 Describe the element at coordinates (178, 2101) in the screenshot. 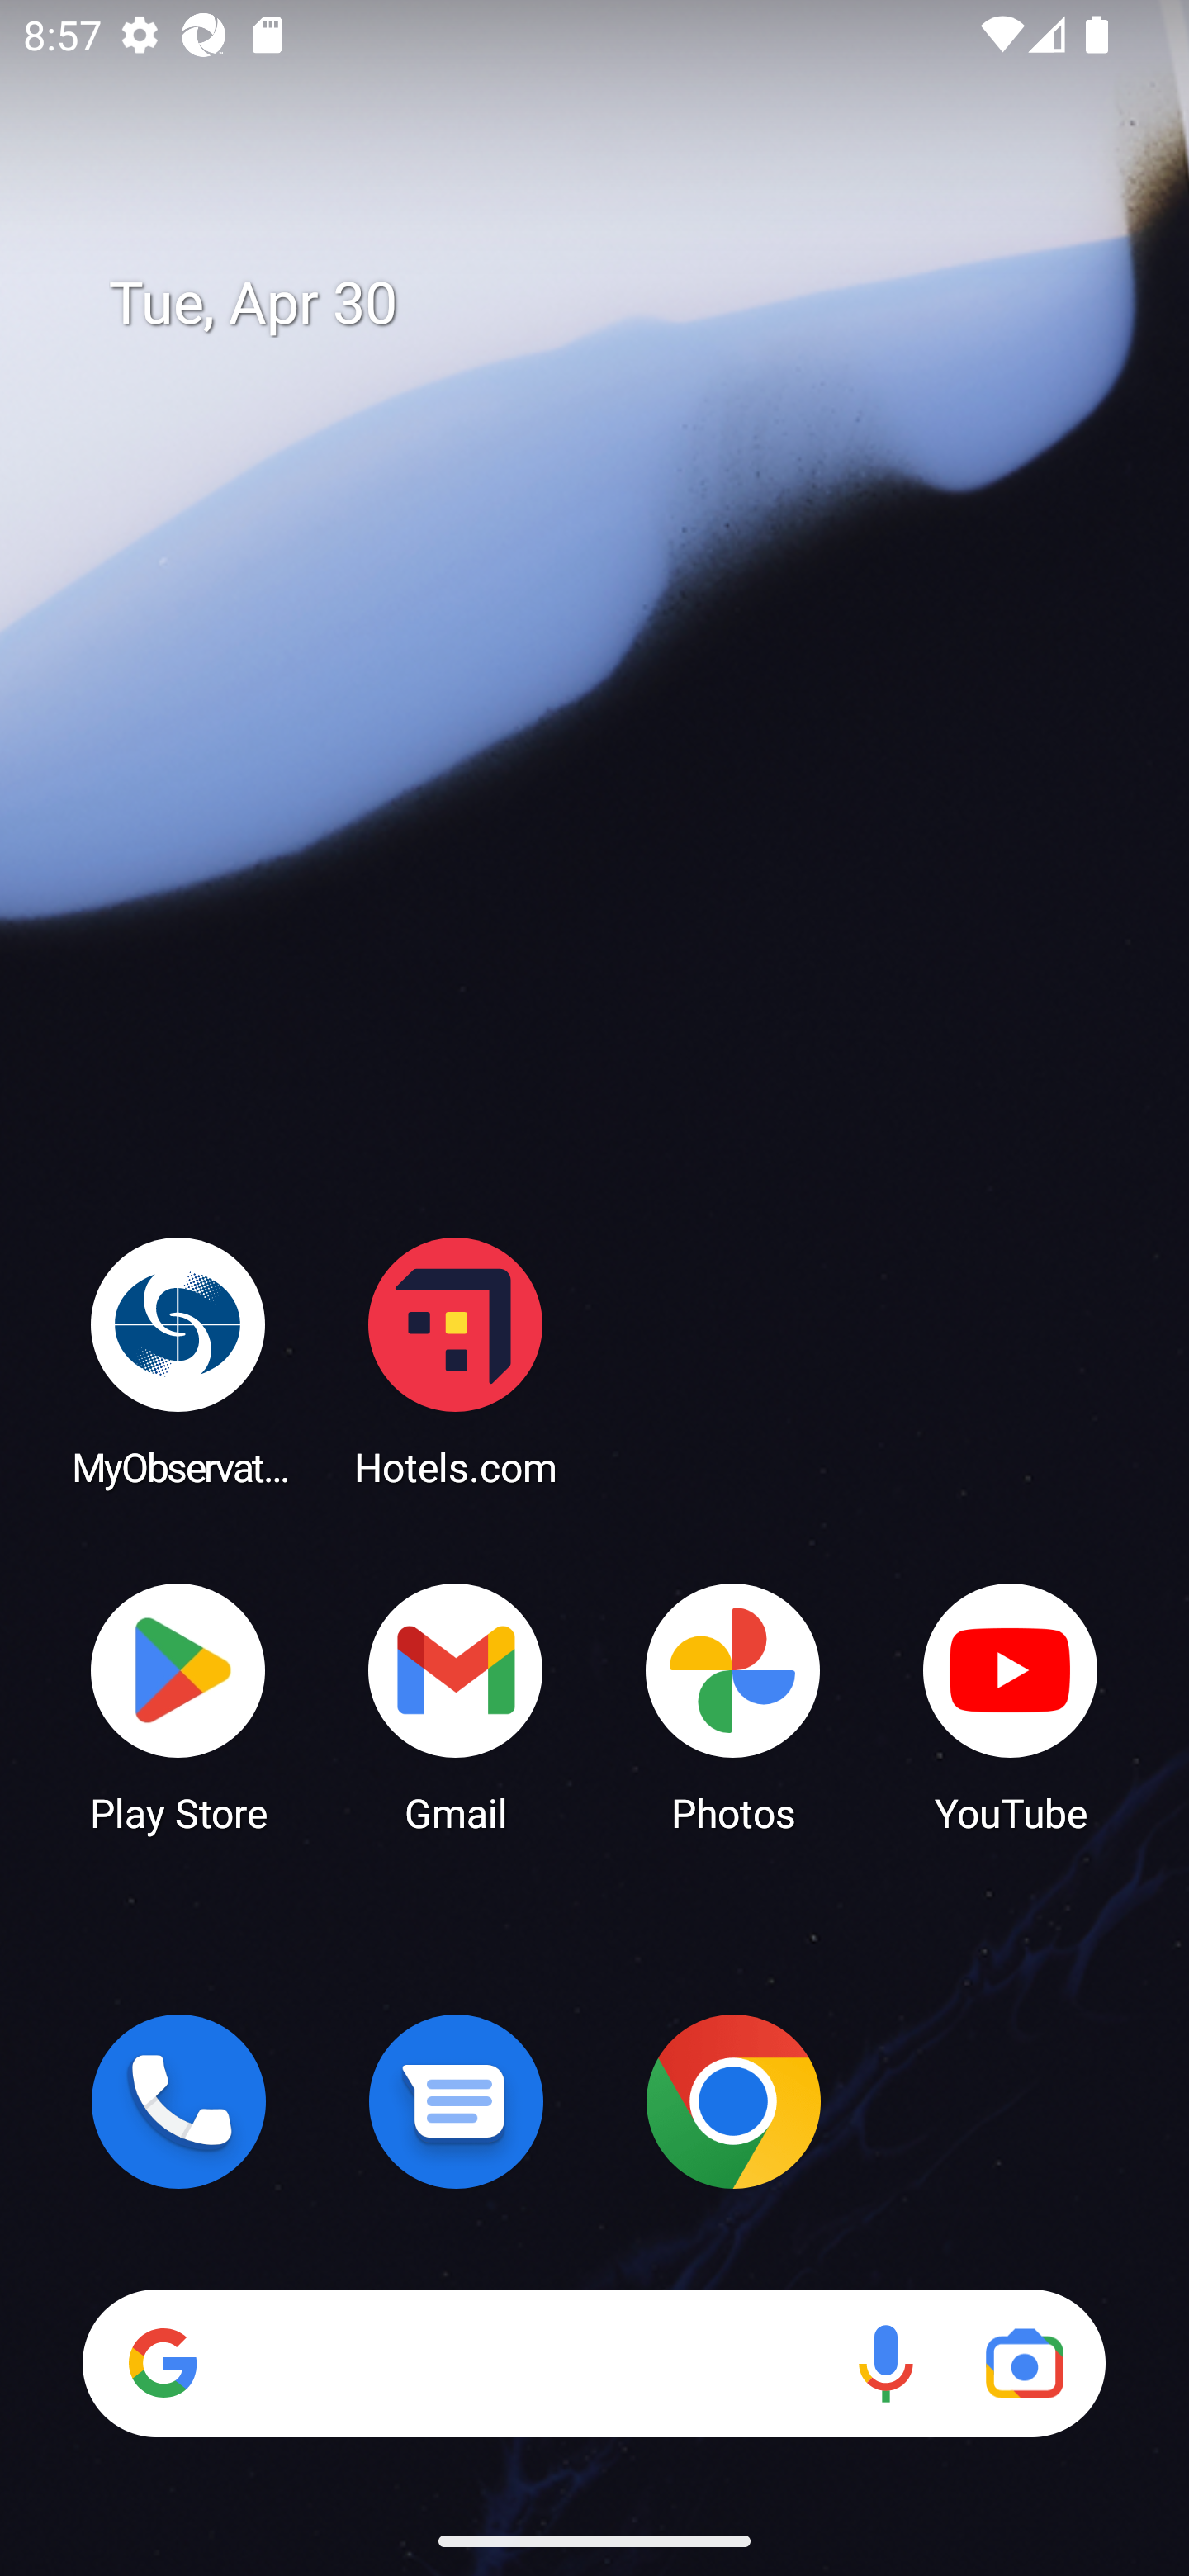

I see `Phone` at that location.